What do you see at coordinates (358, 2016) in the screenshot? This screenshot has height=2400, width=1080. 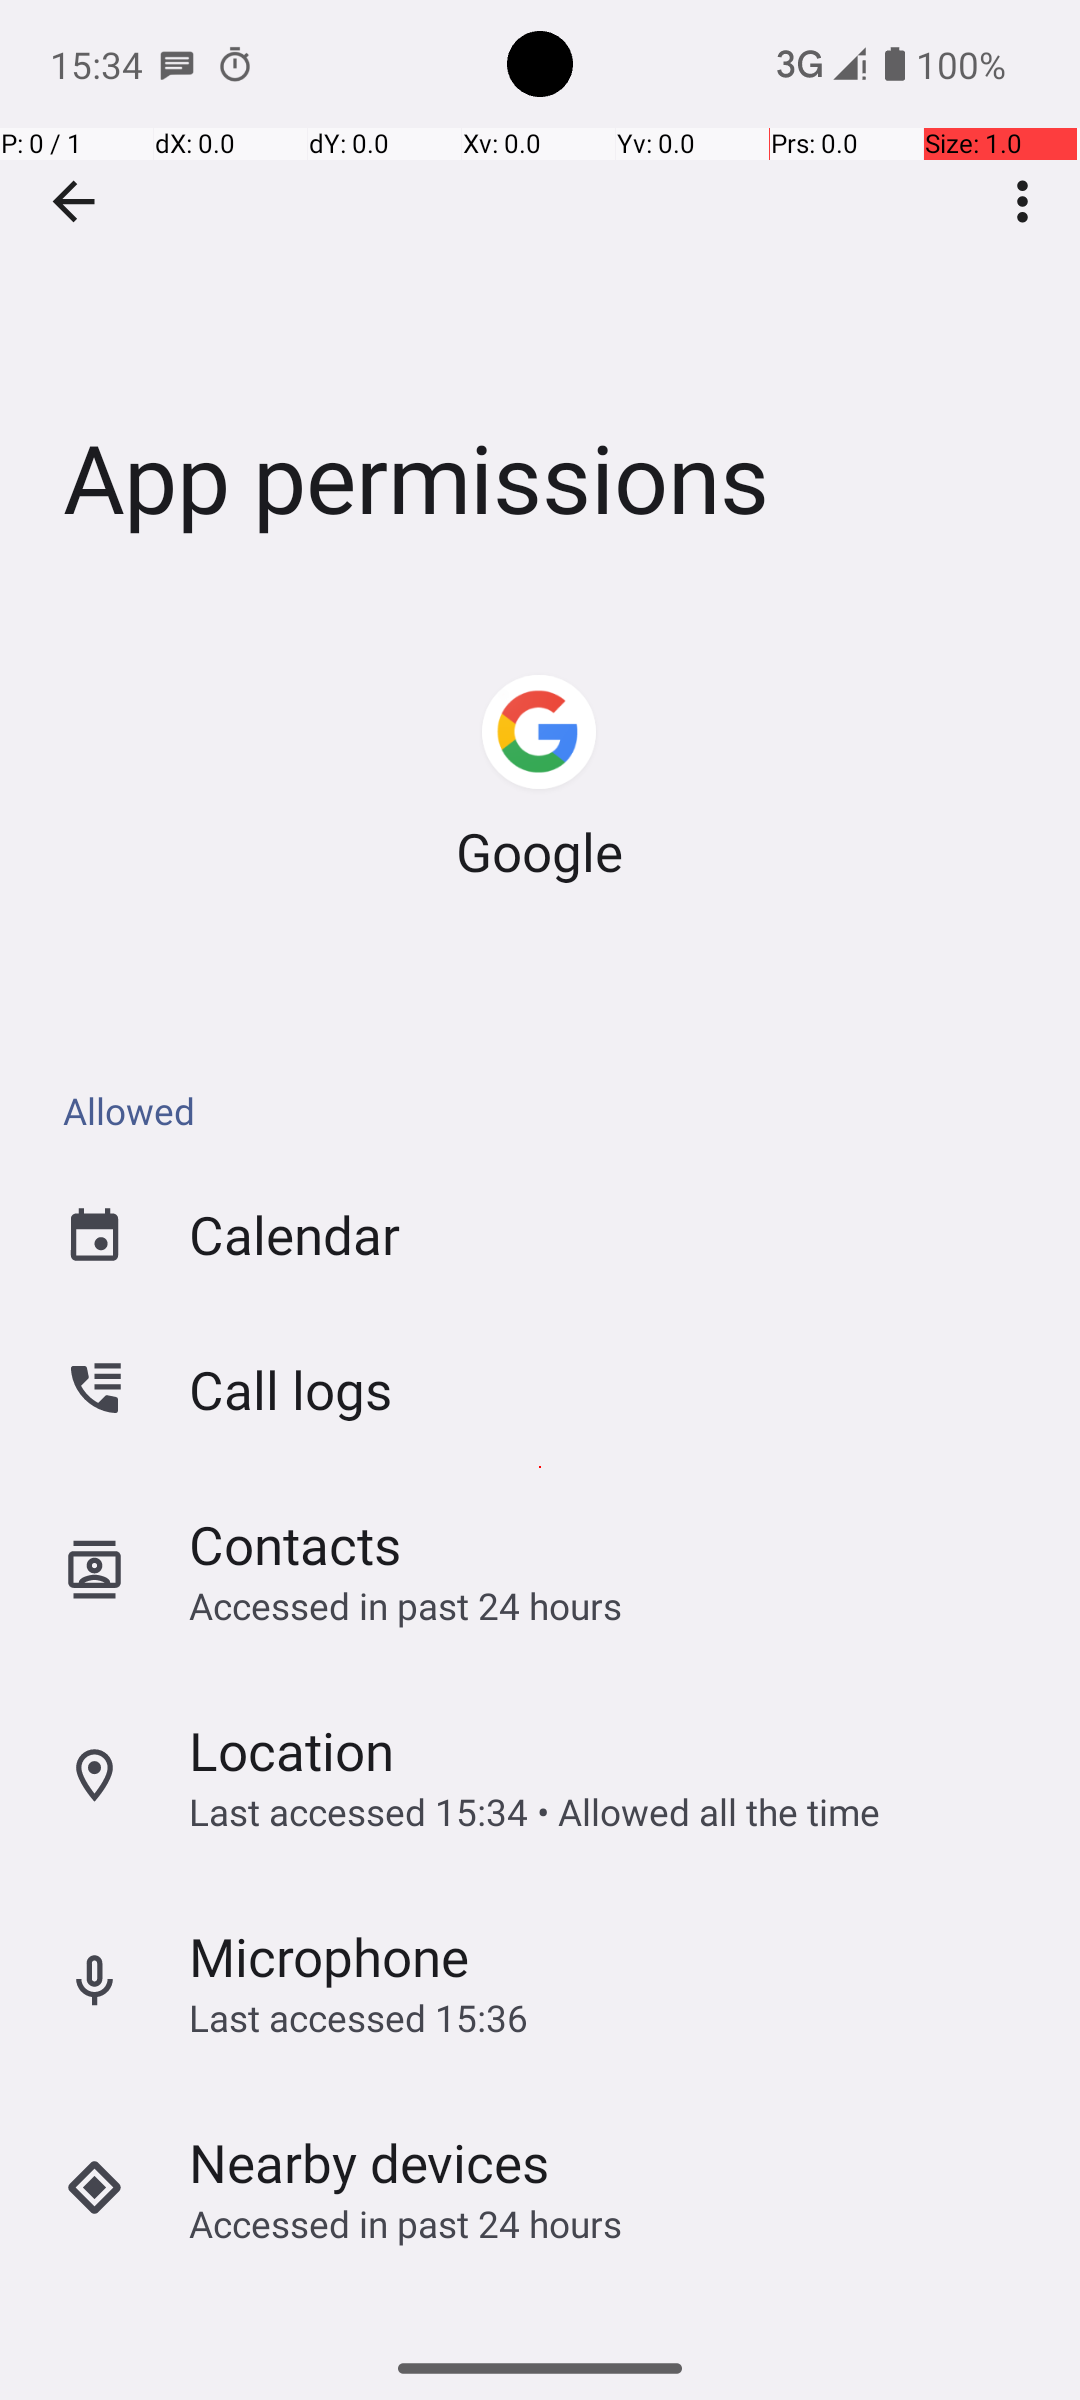 I see `Last accessed 15:36` at bounding box center [358, 2016].